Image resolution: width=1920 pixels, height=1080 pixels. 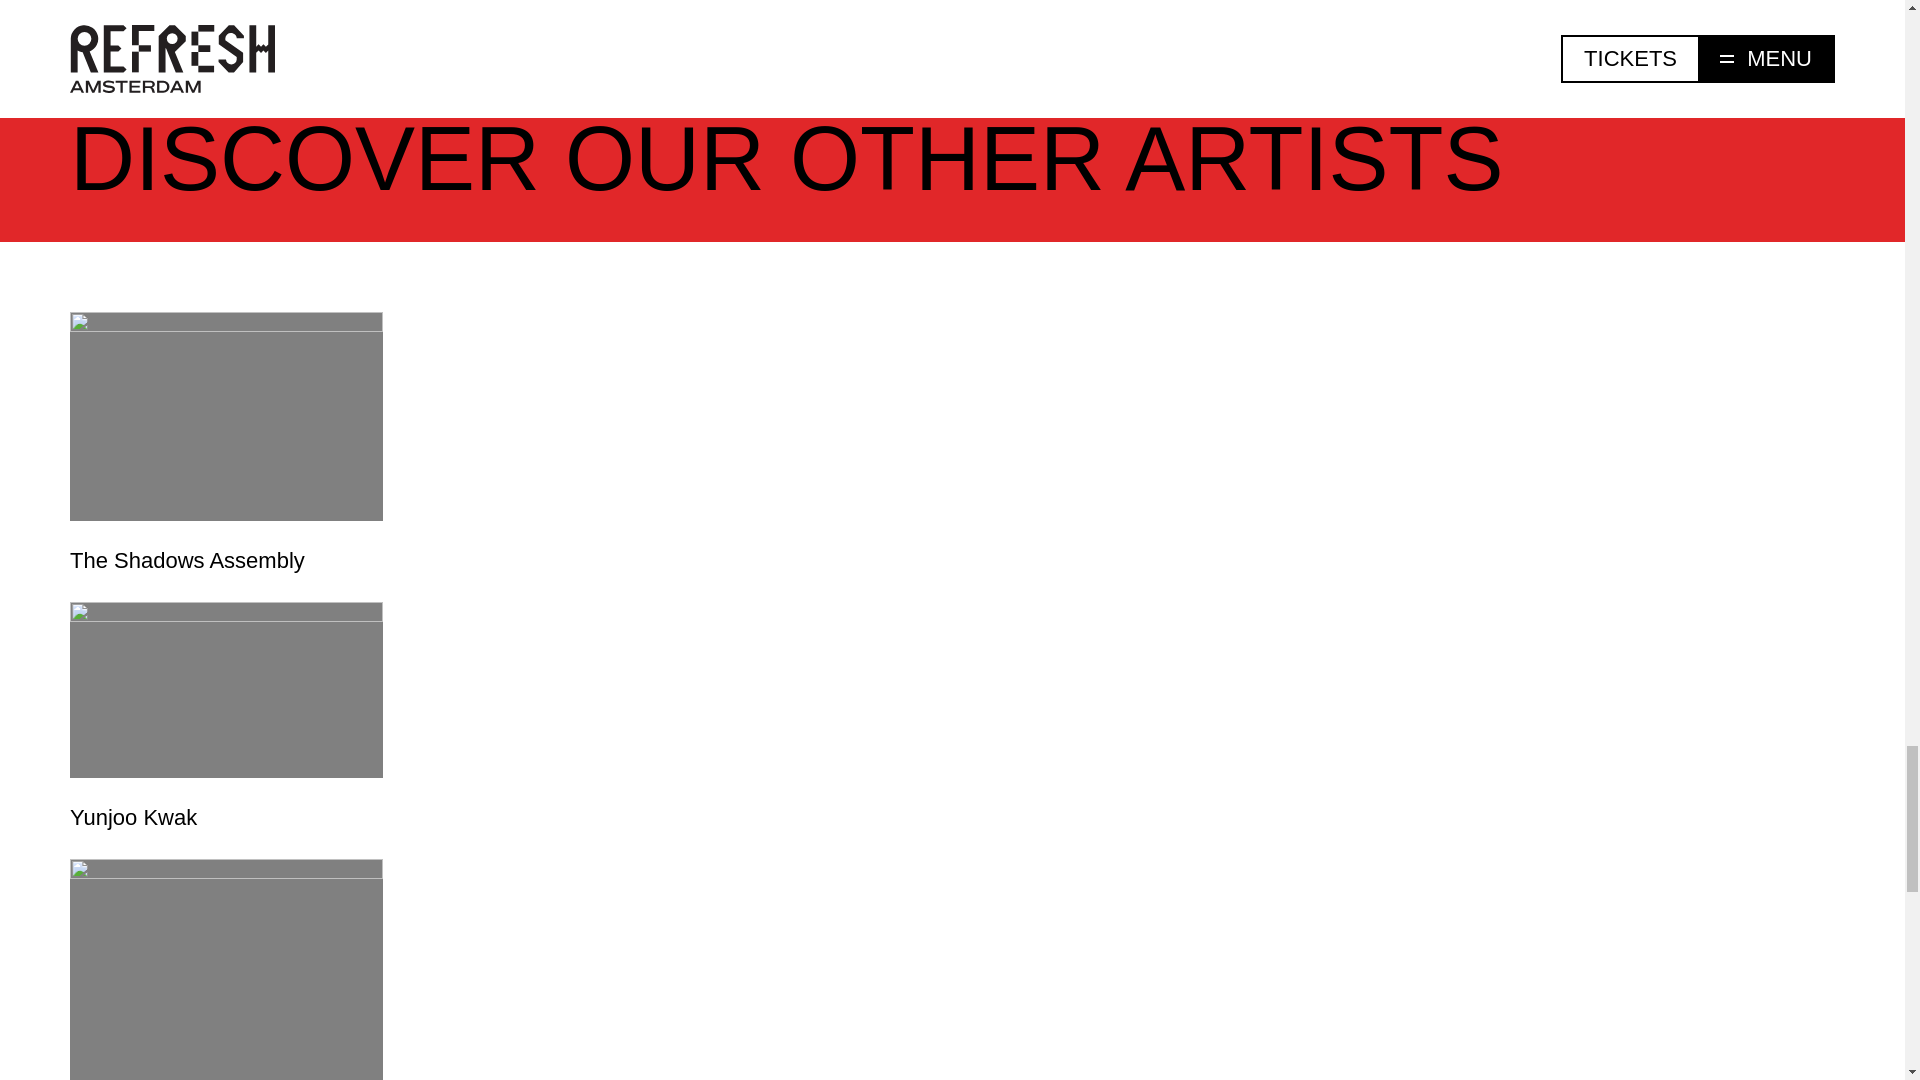 What do you see at coordinates (226, 717) in the screenshot?
I see `Yunjoo Kwak` at bounding box center [226, 717].